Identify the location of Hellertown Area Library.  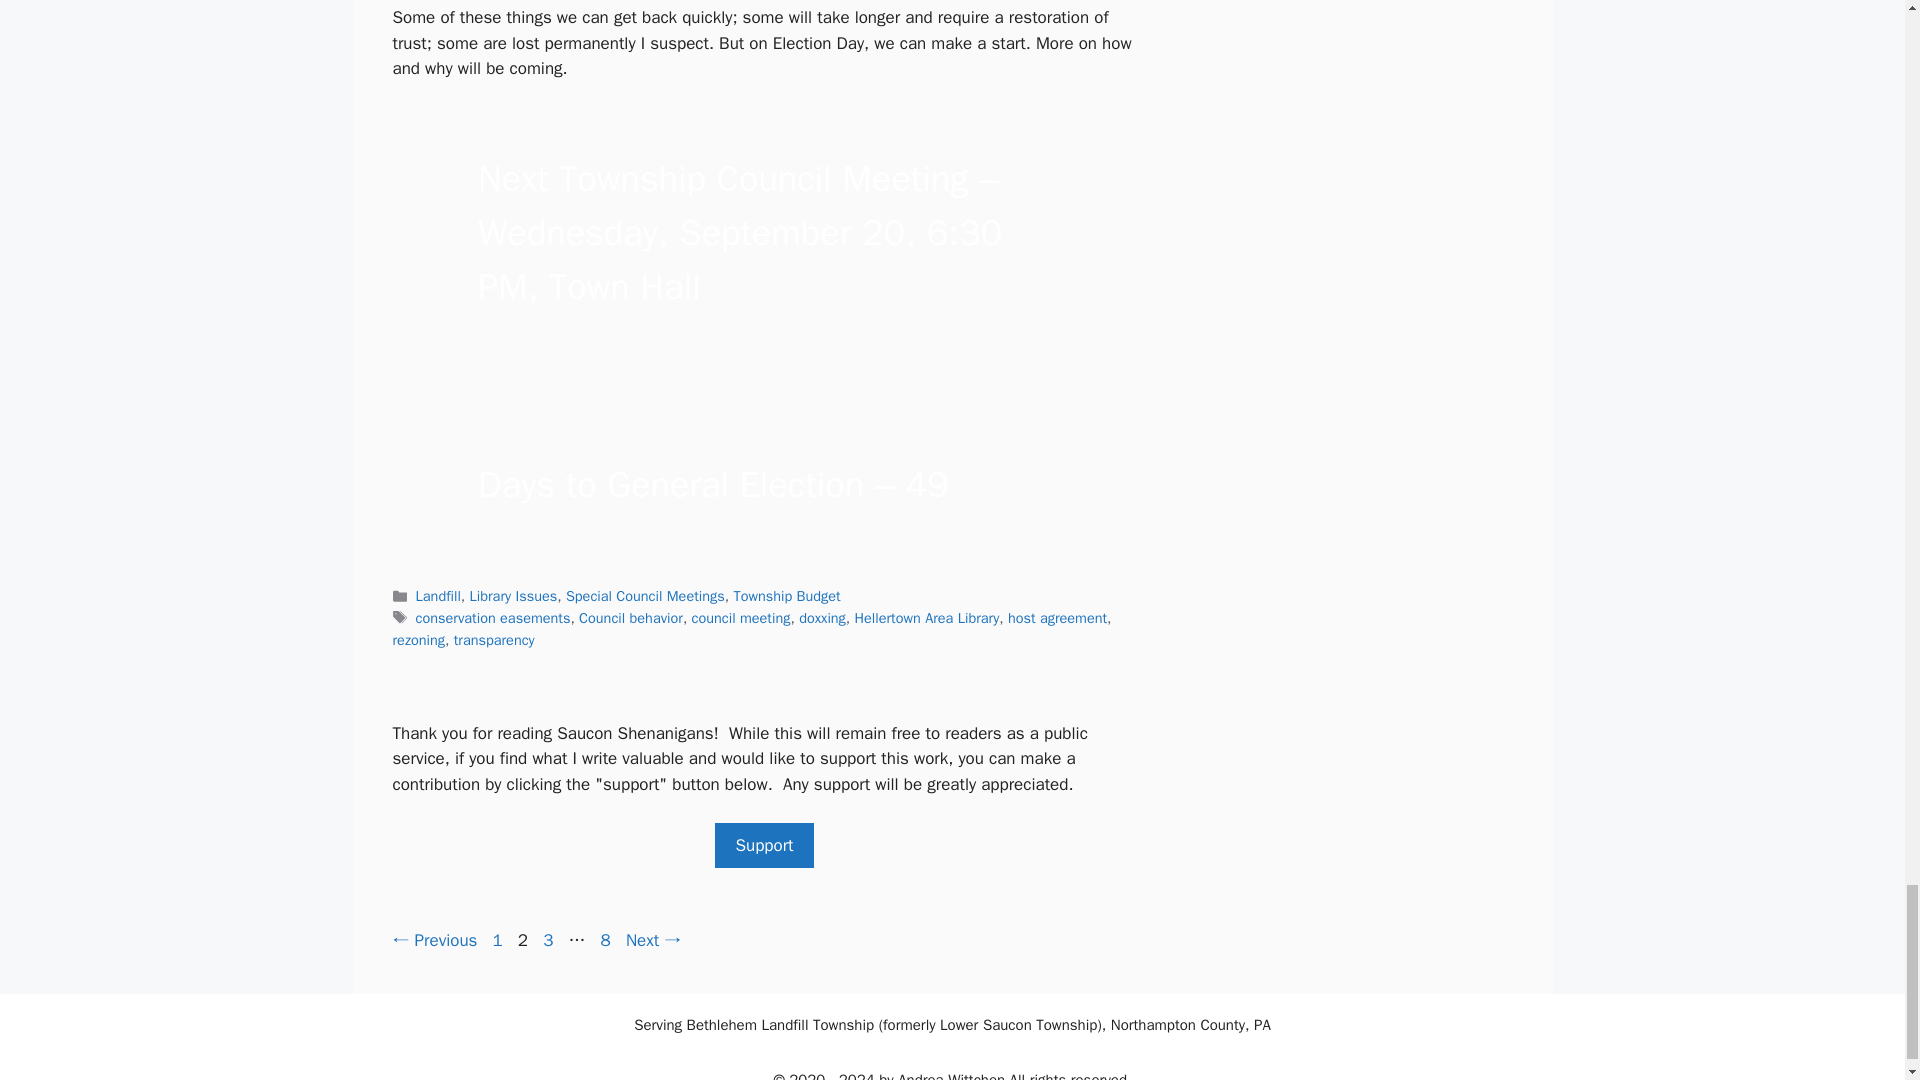
(927, 618).